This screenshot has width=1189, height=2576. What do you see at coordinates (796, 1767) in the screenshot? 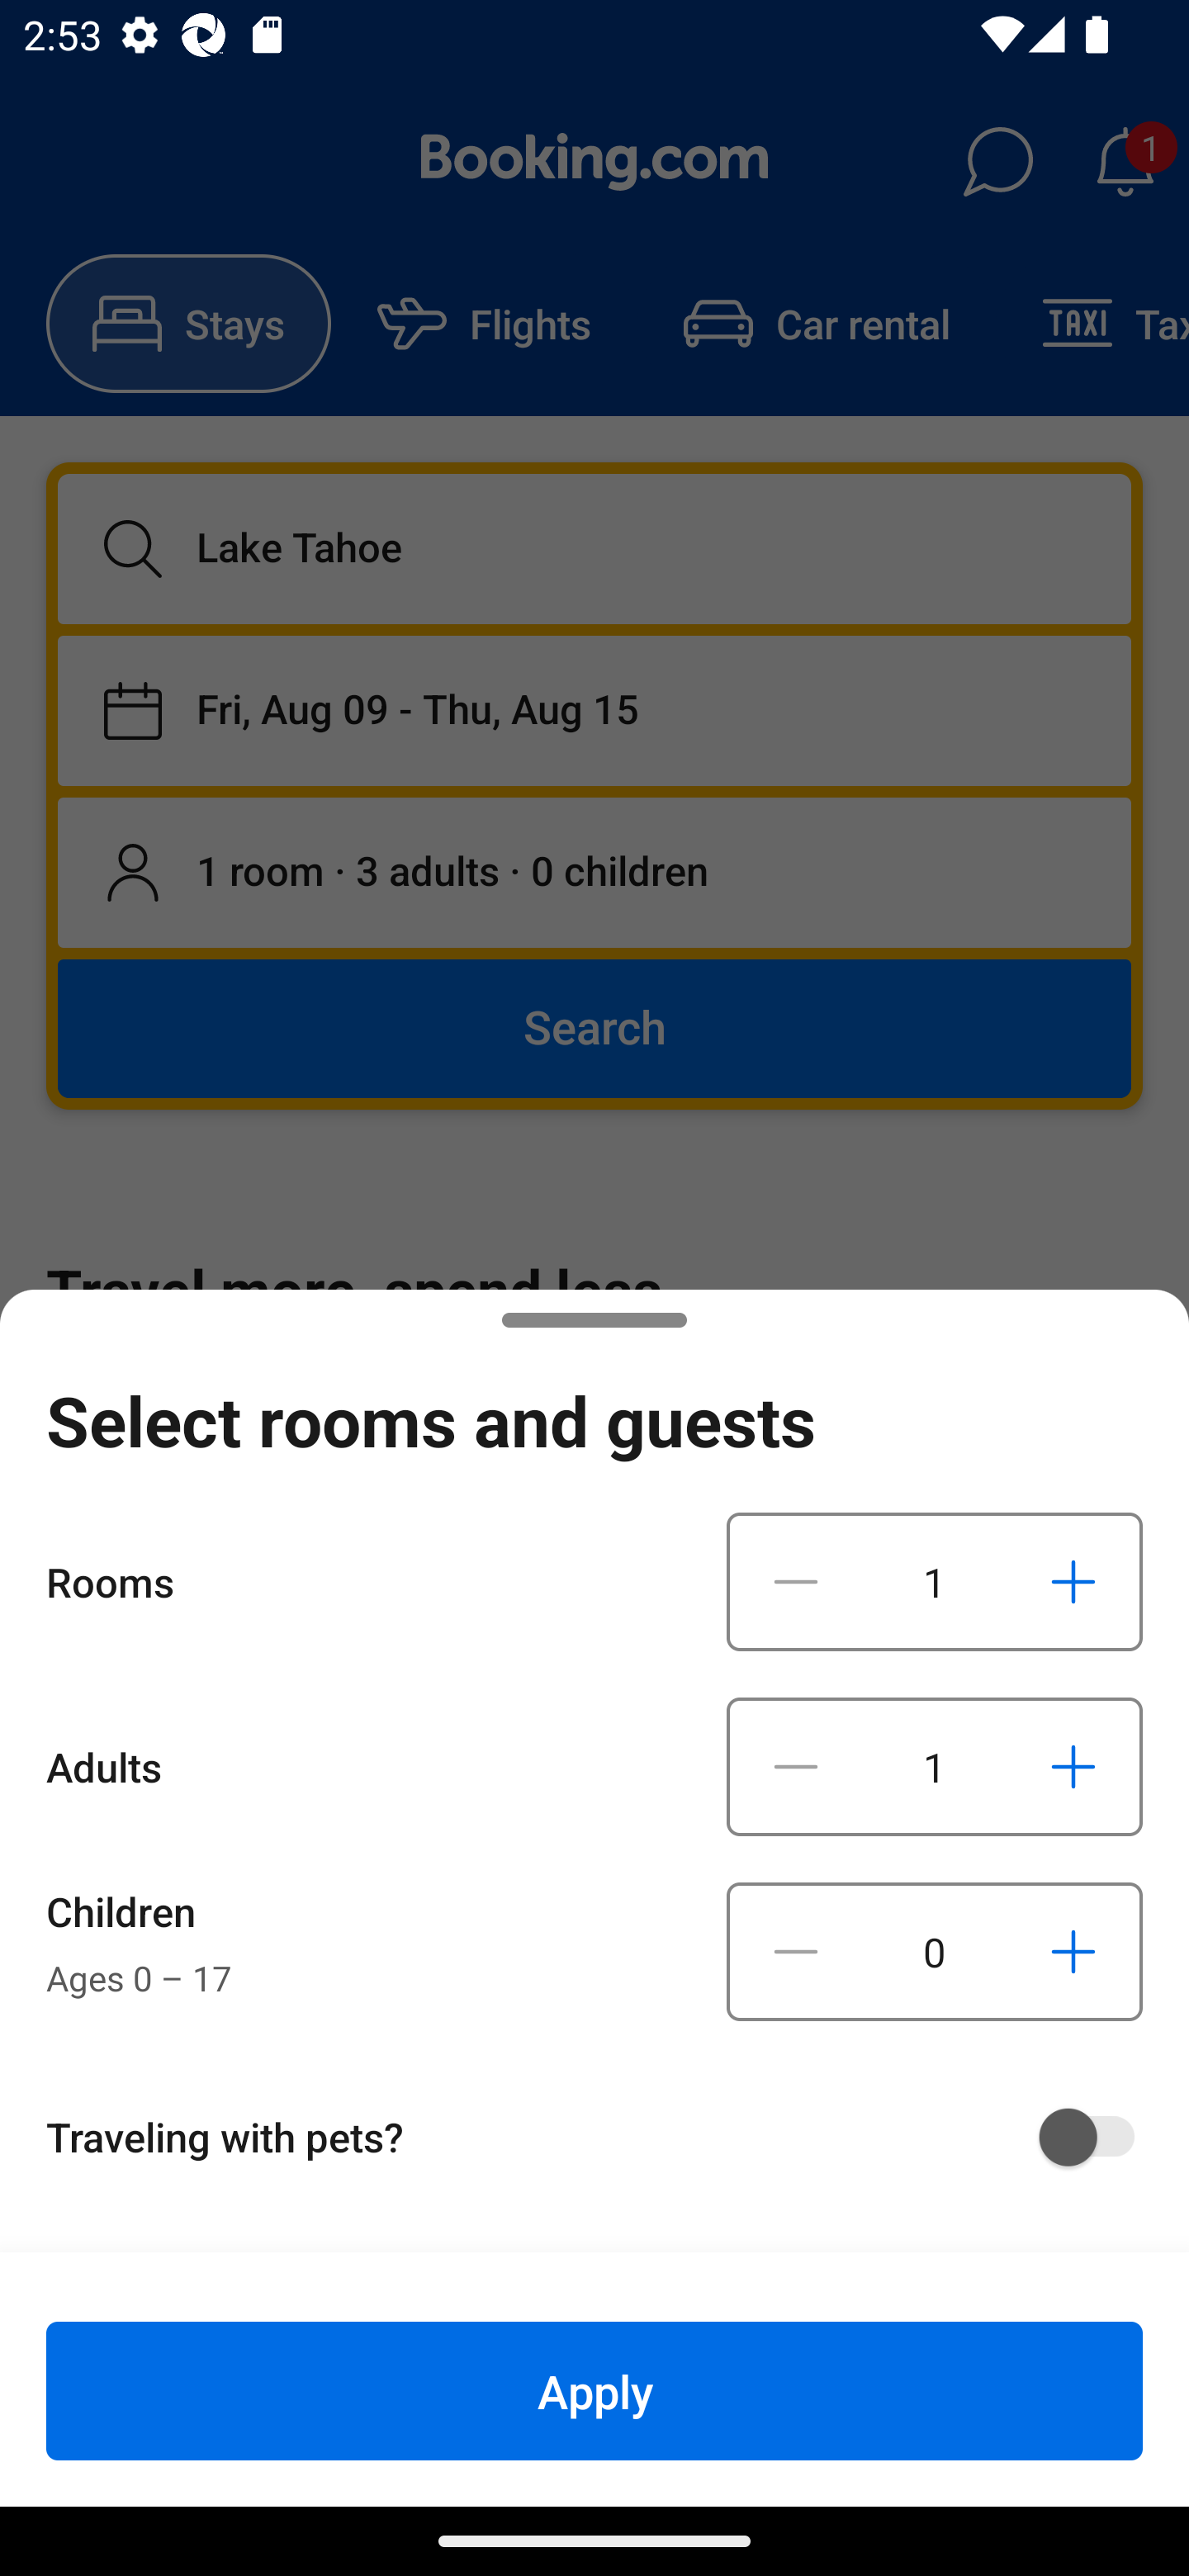
I see `Decrease` at bounding box center [796, 1767].